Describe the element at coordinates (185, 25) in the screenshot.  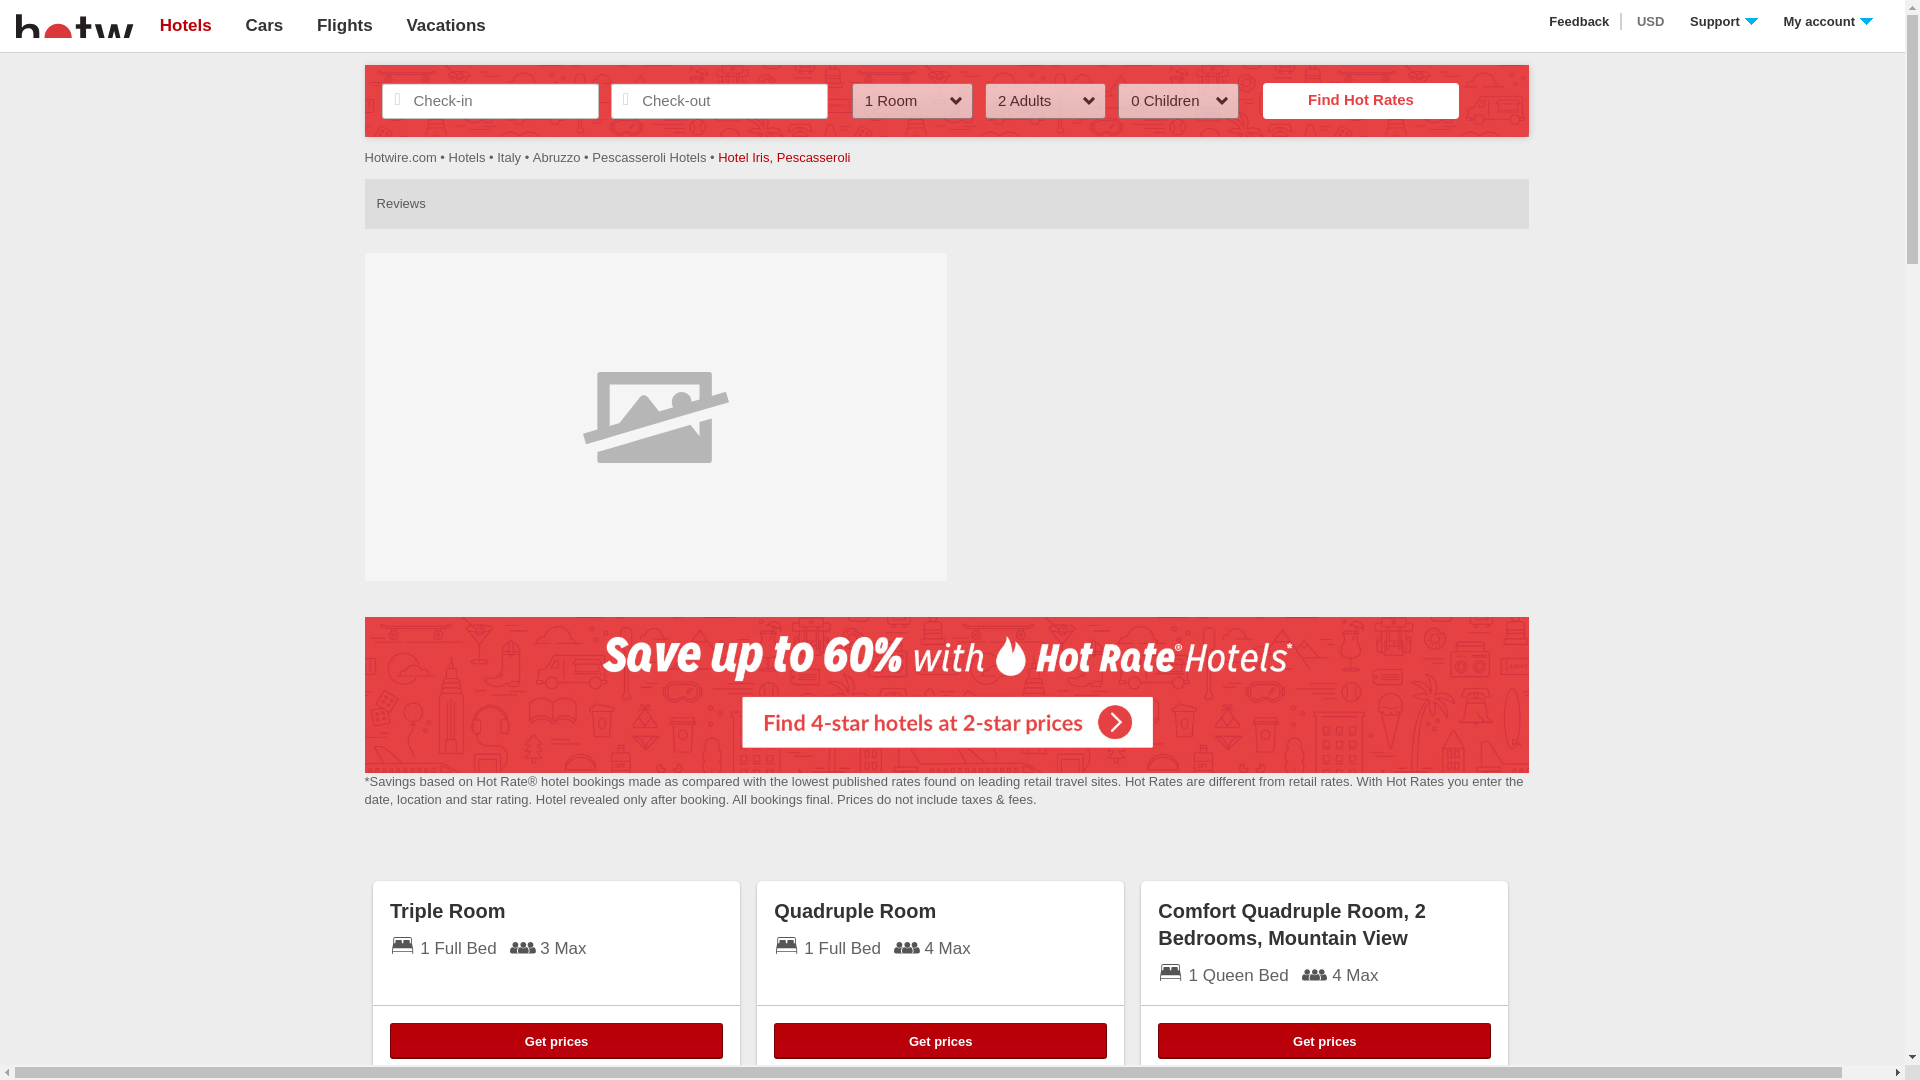
I see `Hotels` at that location.